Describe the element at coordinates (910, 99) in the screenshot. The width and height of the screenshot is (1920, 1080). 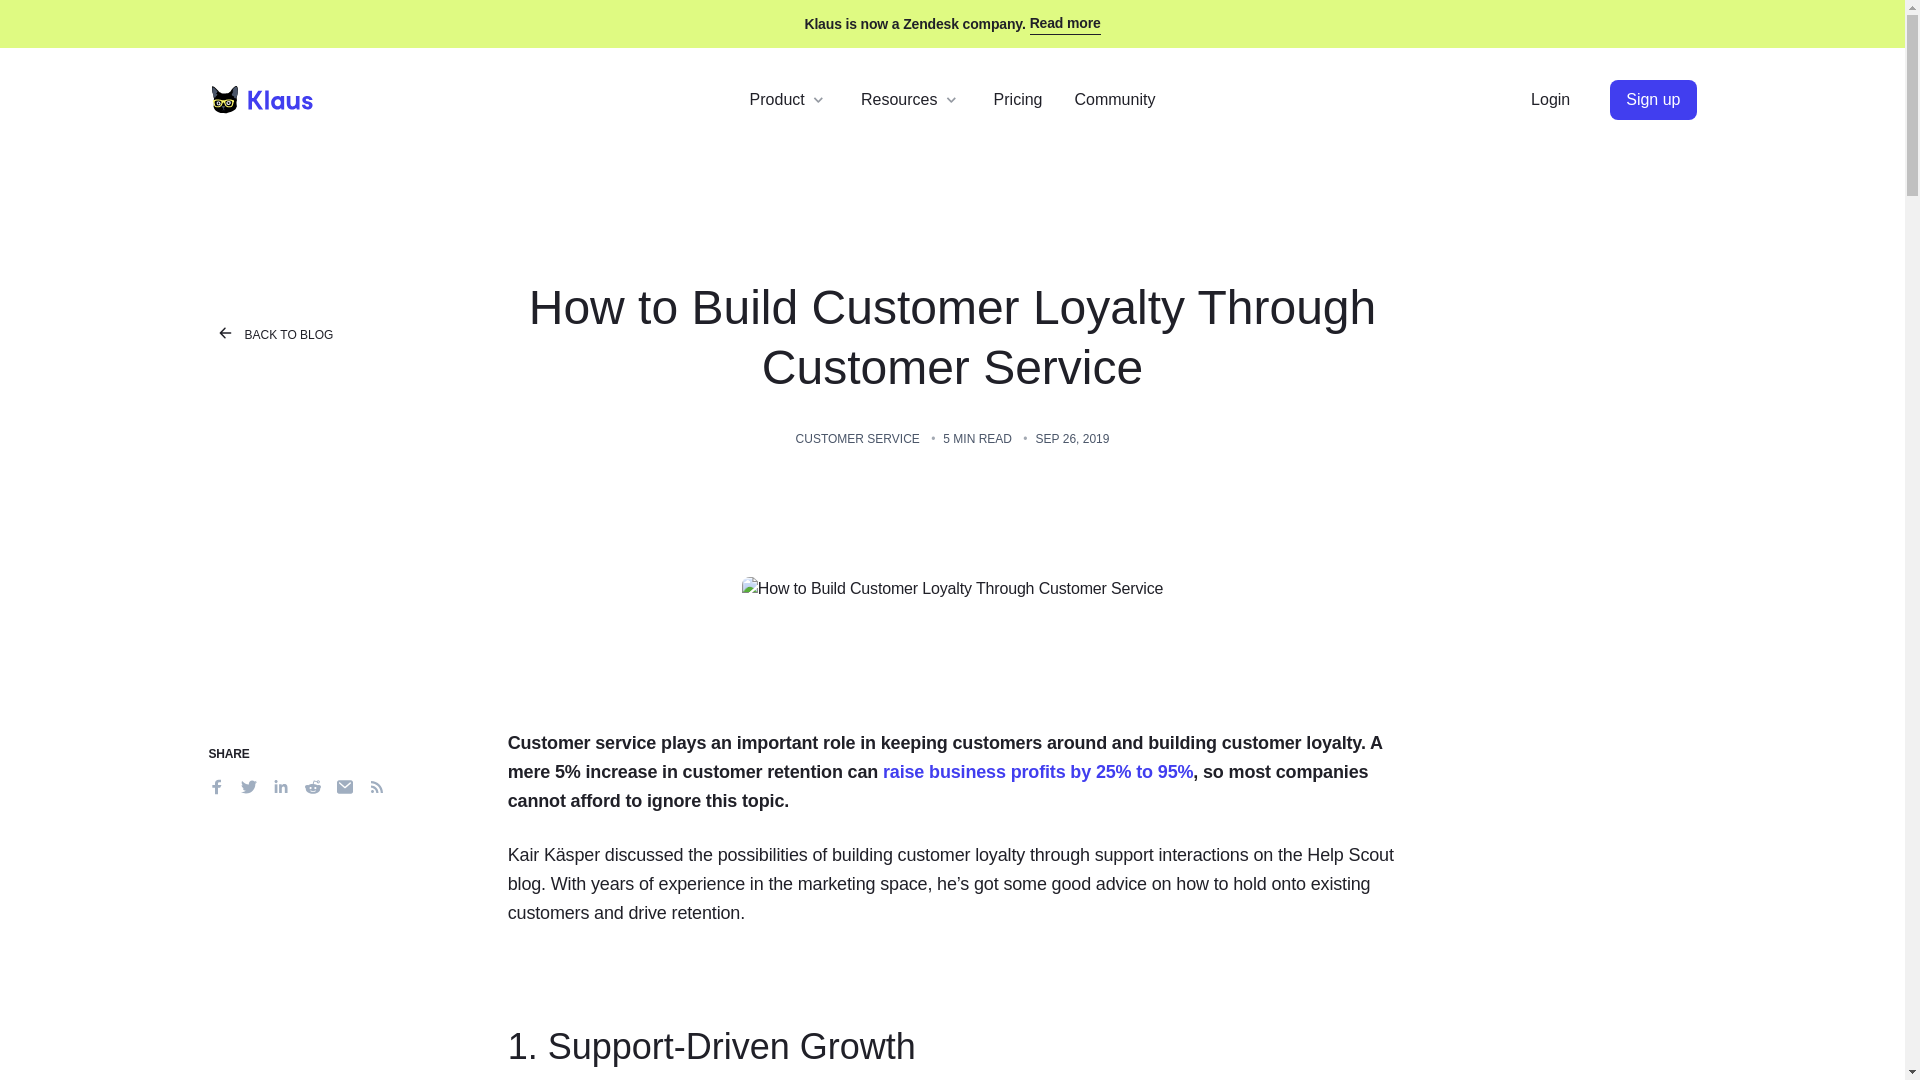
I see `Resources` at that location.